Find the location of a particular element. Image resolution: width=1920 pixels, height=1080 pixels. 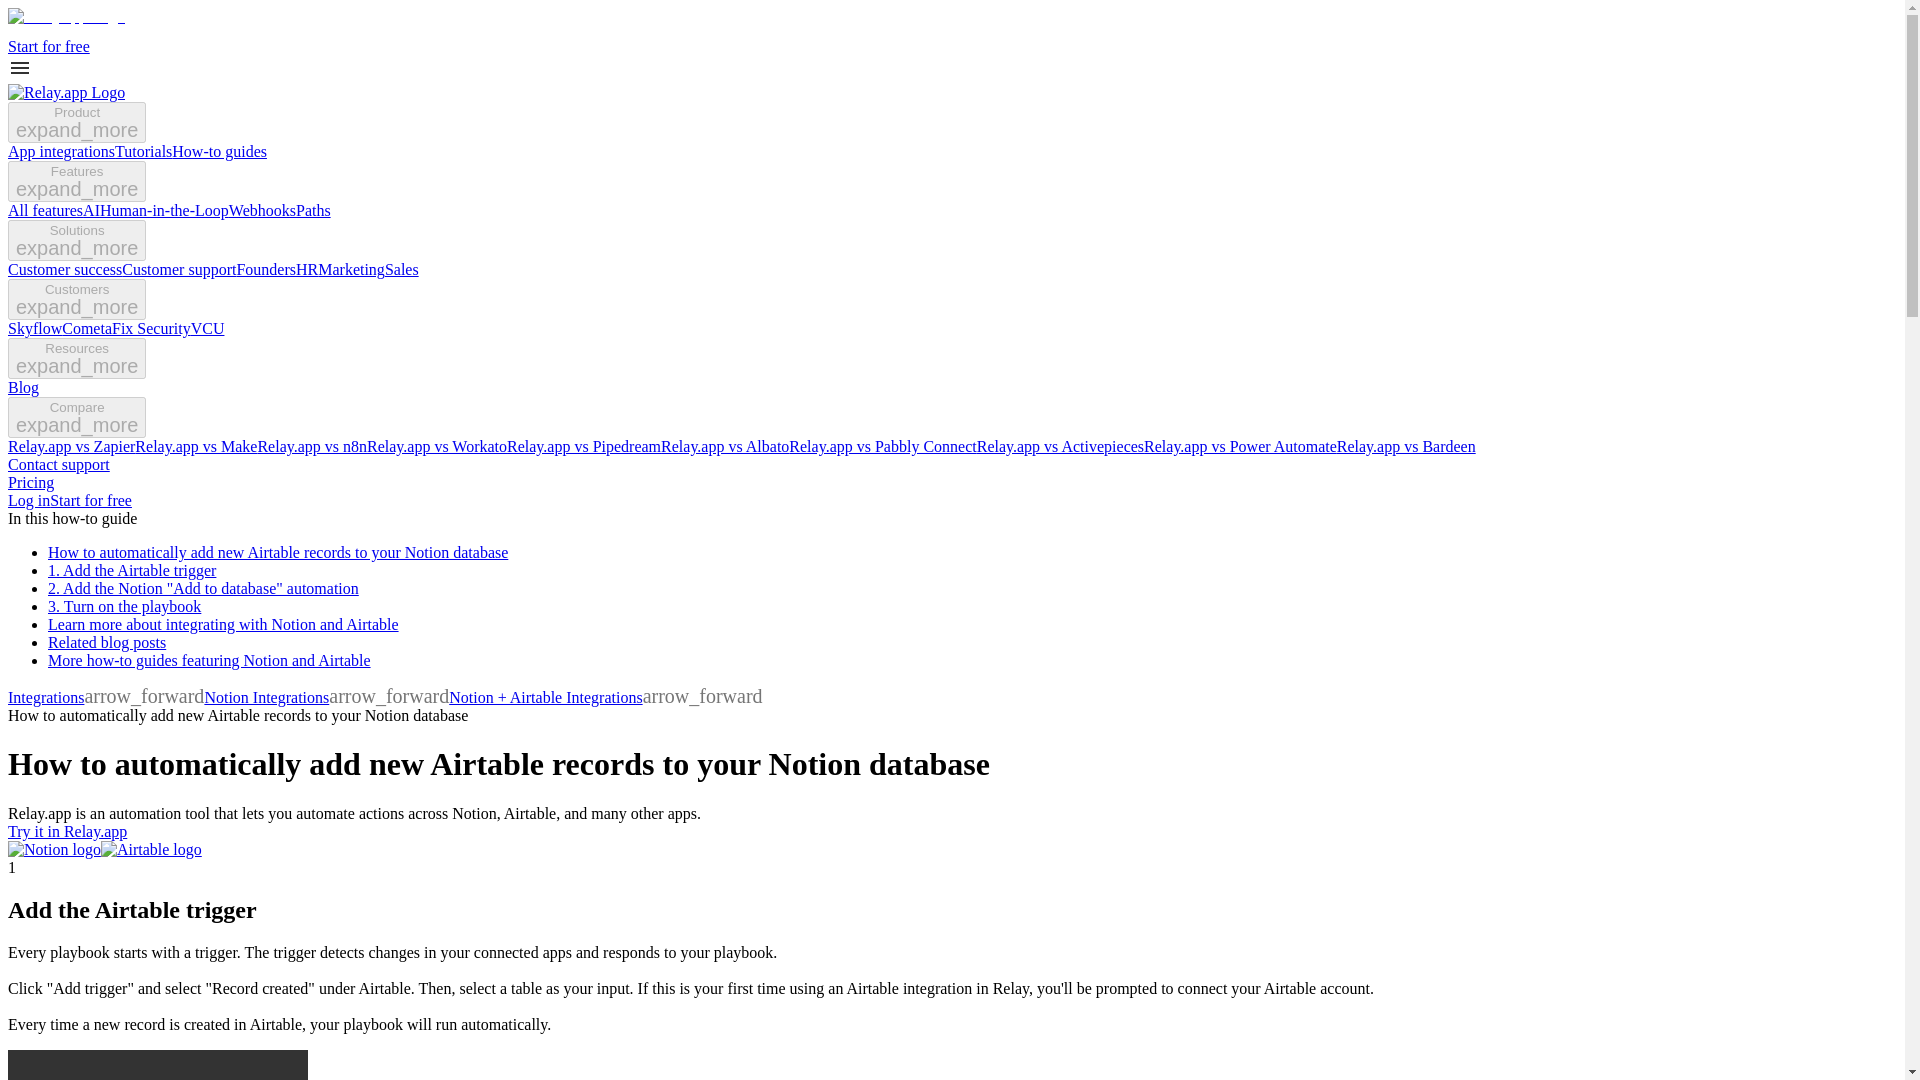

Start for free is located at coordinates (48, 46).